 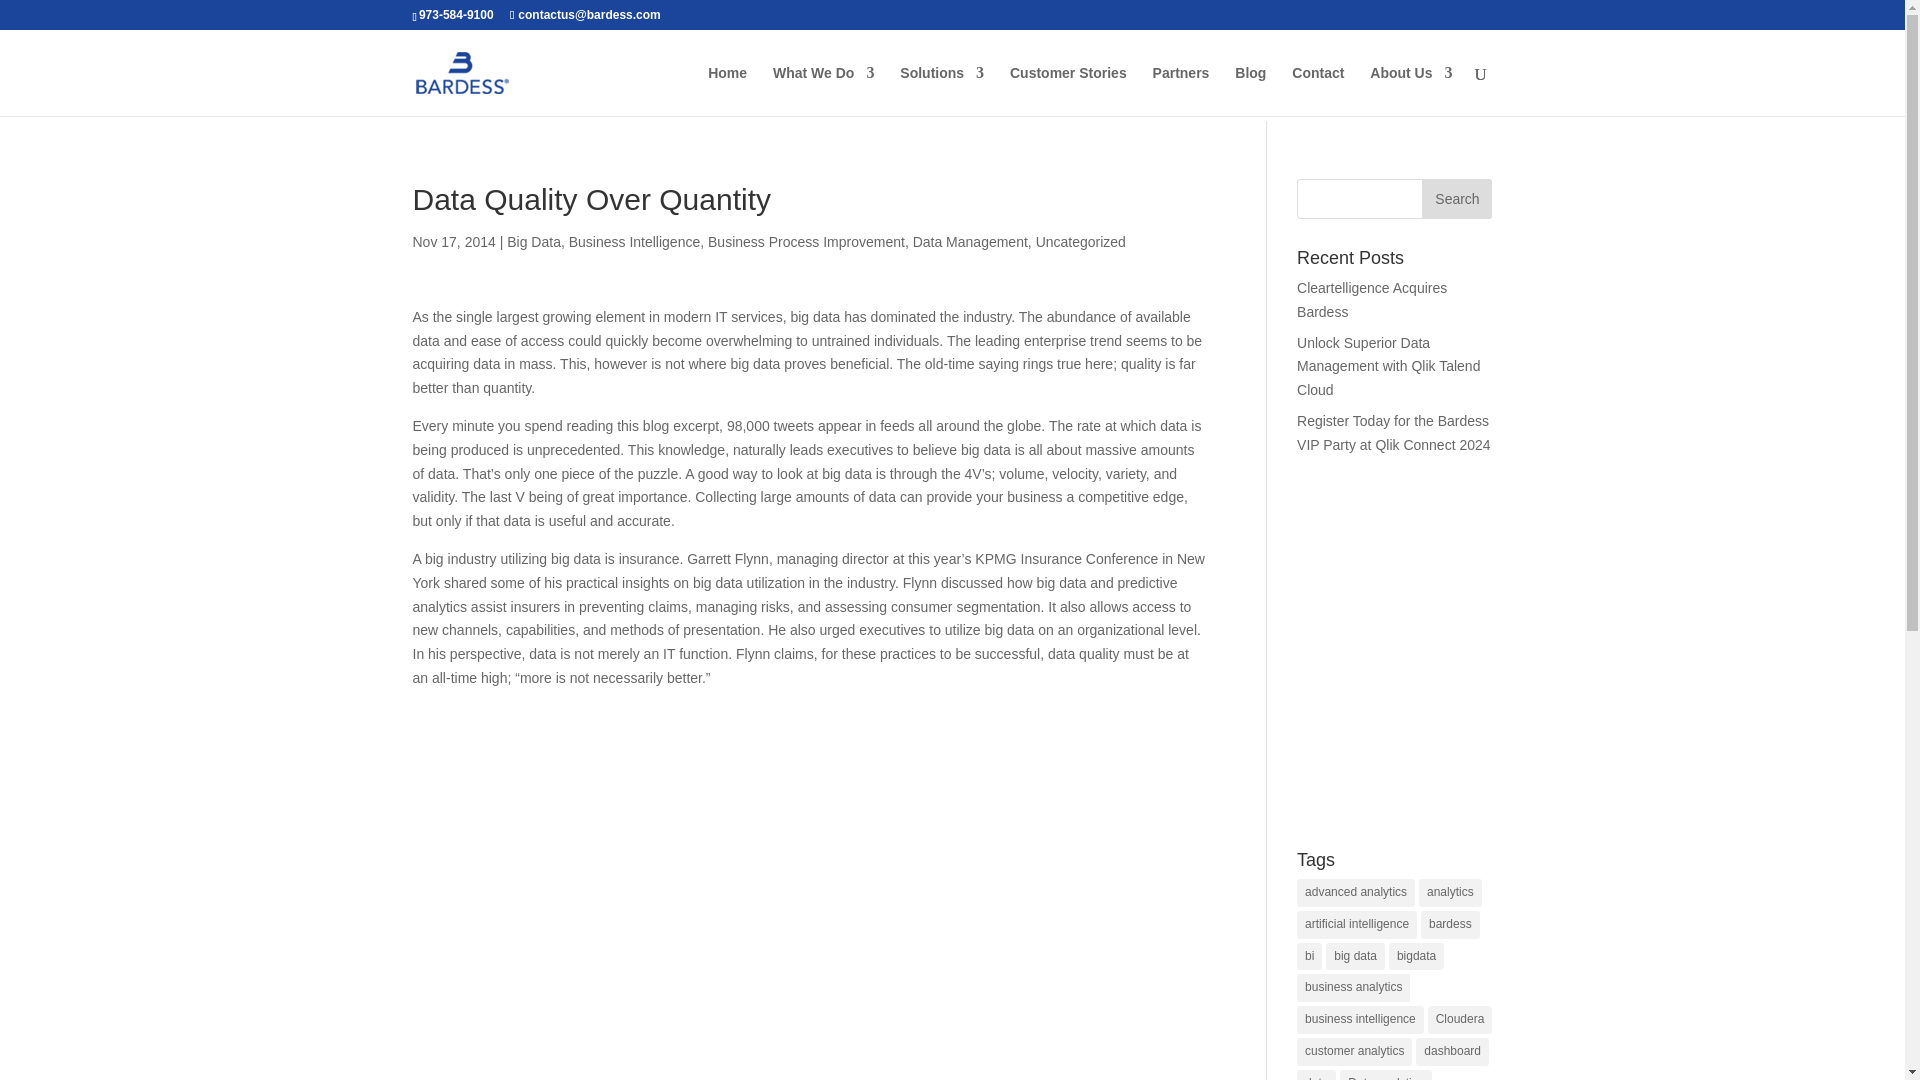 What do you see at coordinates (634, 242) in the screenshot?
I see `Business Intelligence` at bounding box center [634, 242].